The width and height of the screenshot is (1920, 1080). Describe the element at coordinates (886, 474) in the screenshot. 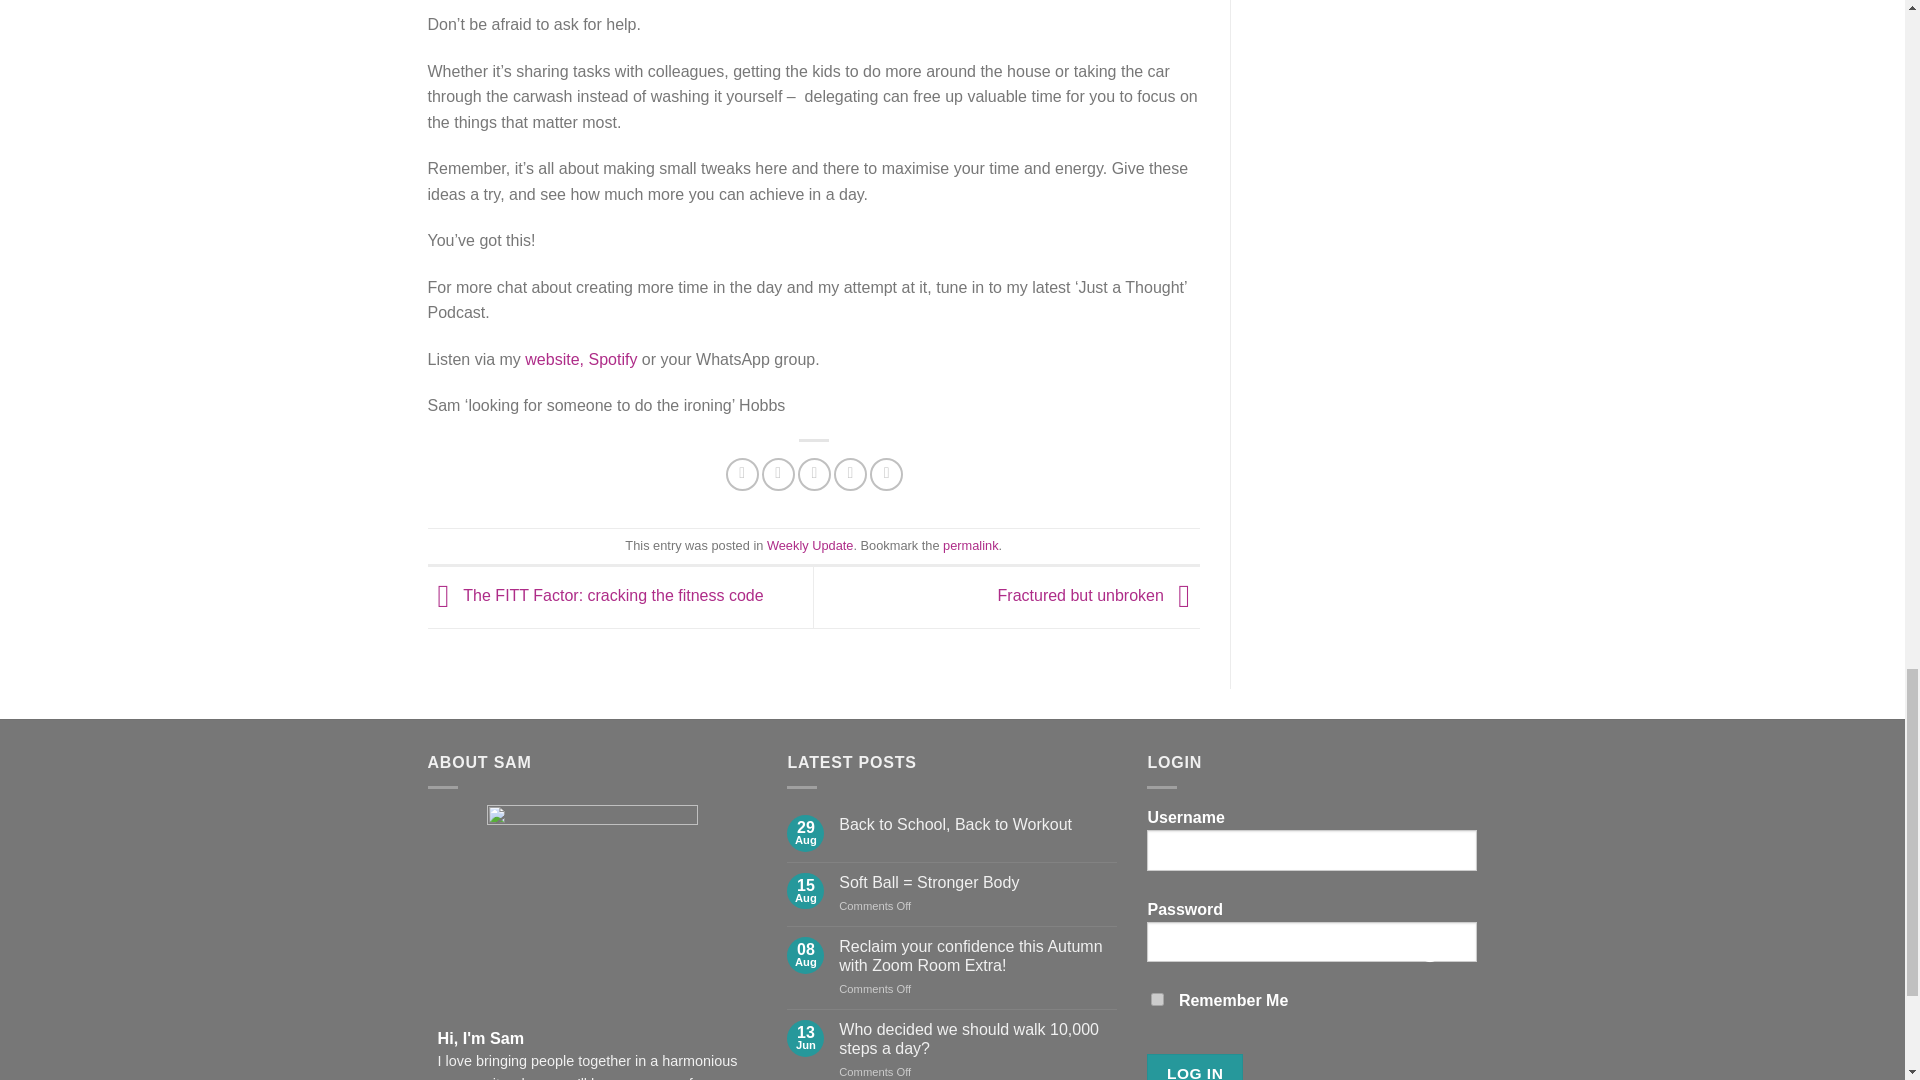

I see `Share on LinkedIn` at that location.